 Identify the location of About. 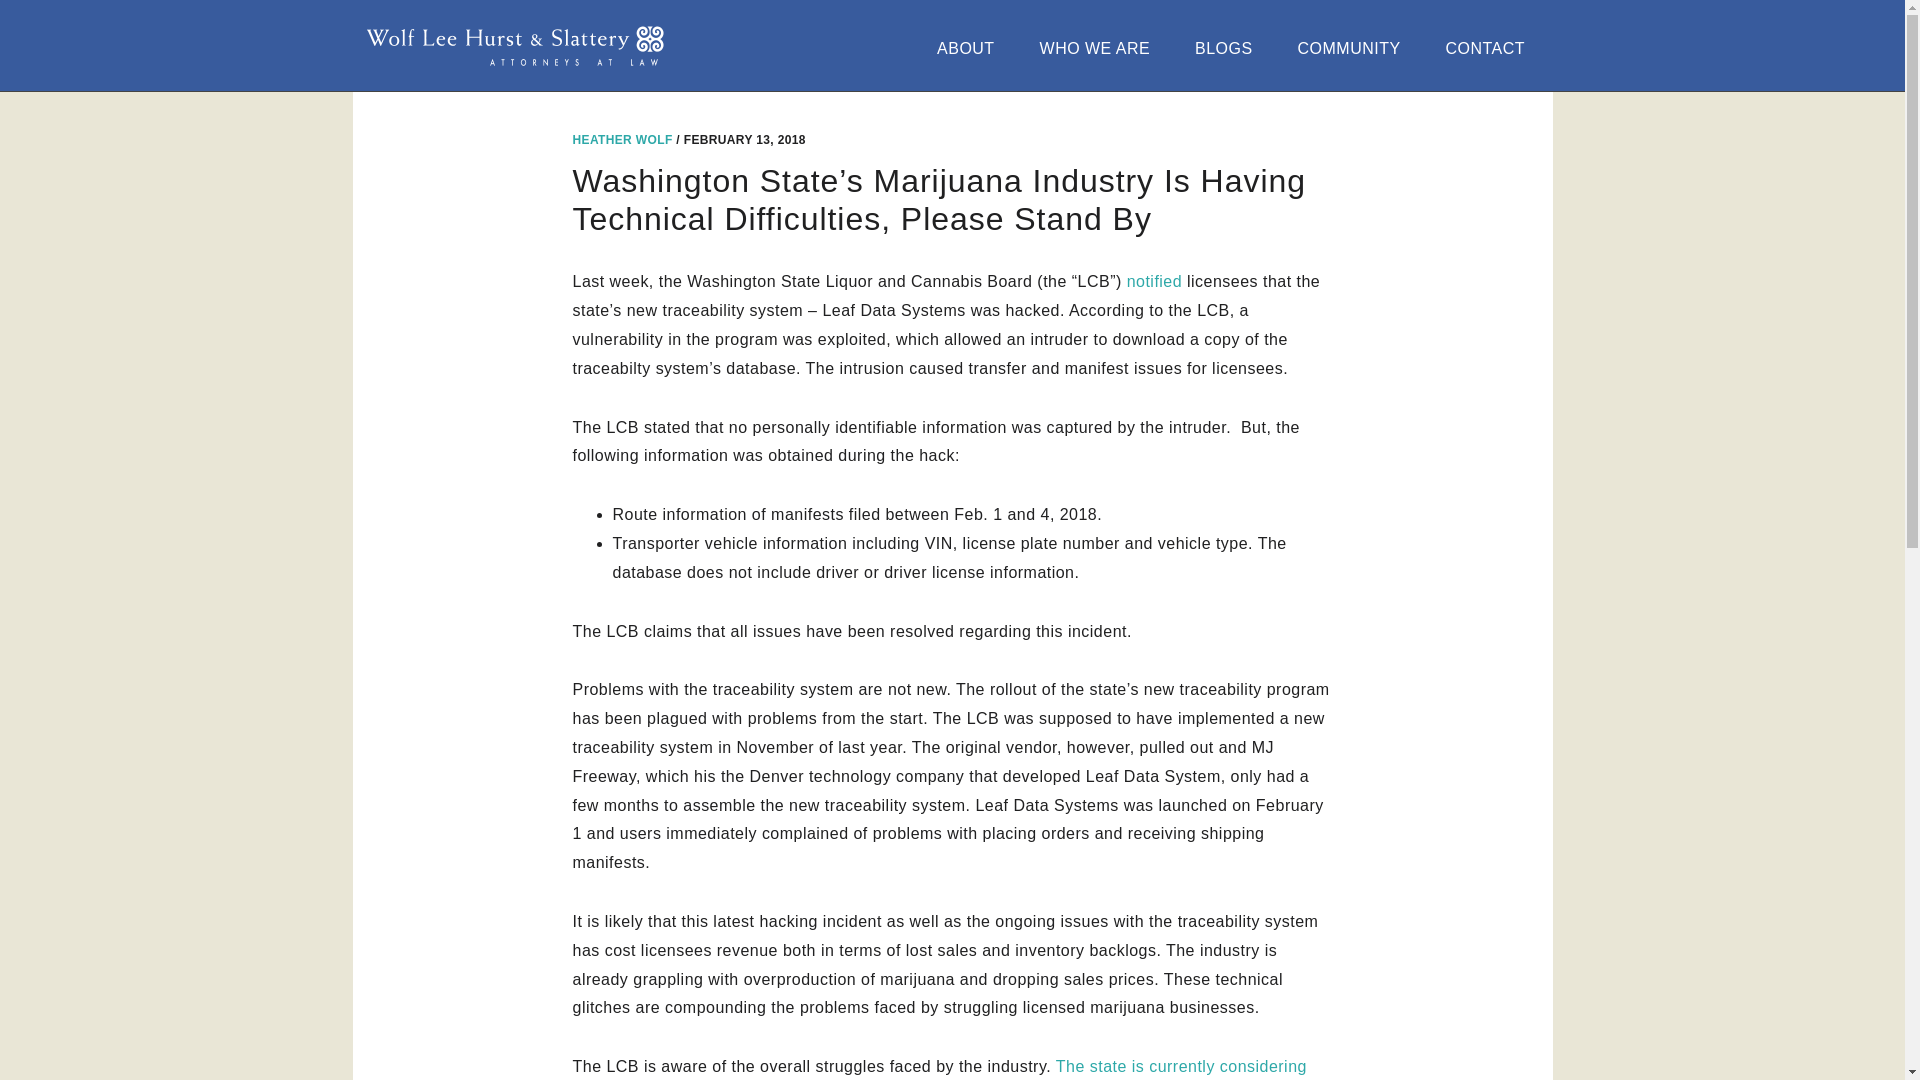
(970, 48).